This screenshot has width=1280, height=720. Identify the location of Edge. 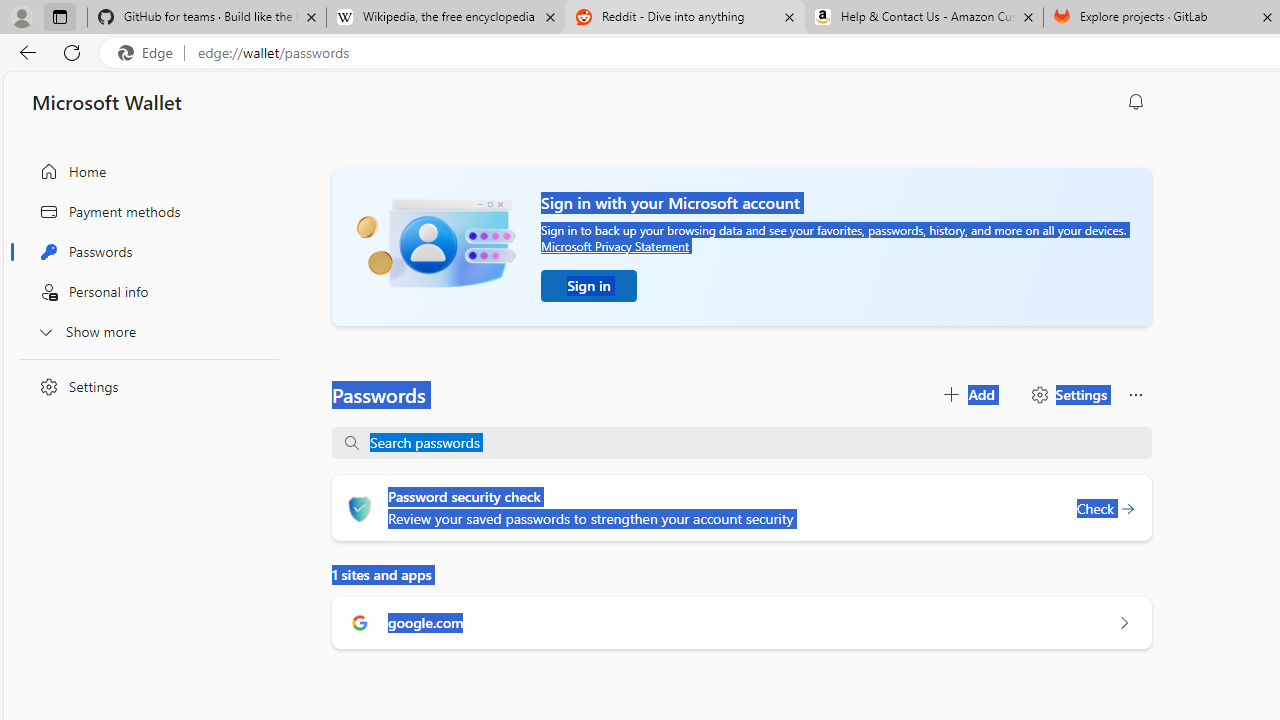
(150, 53).